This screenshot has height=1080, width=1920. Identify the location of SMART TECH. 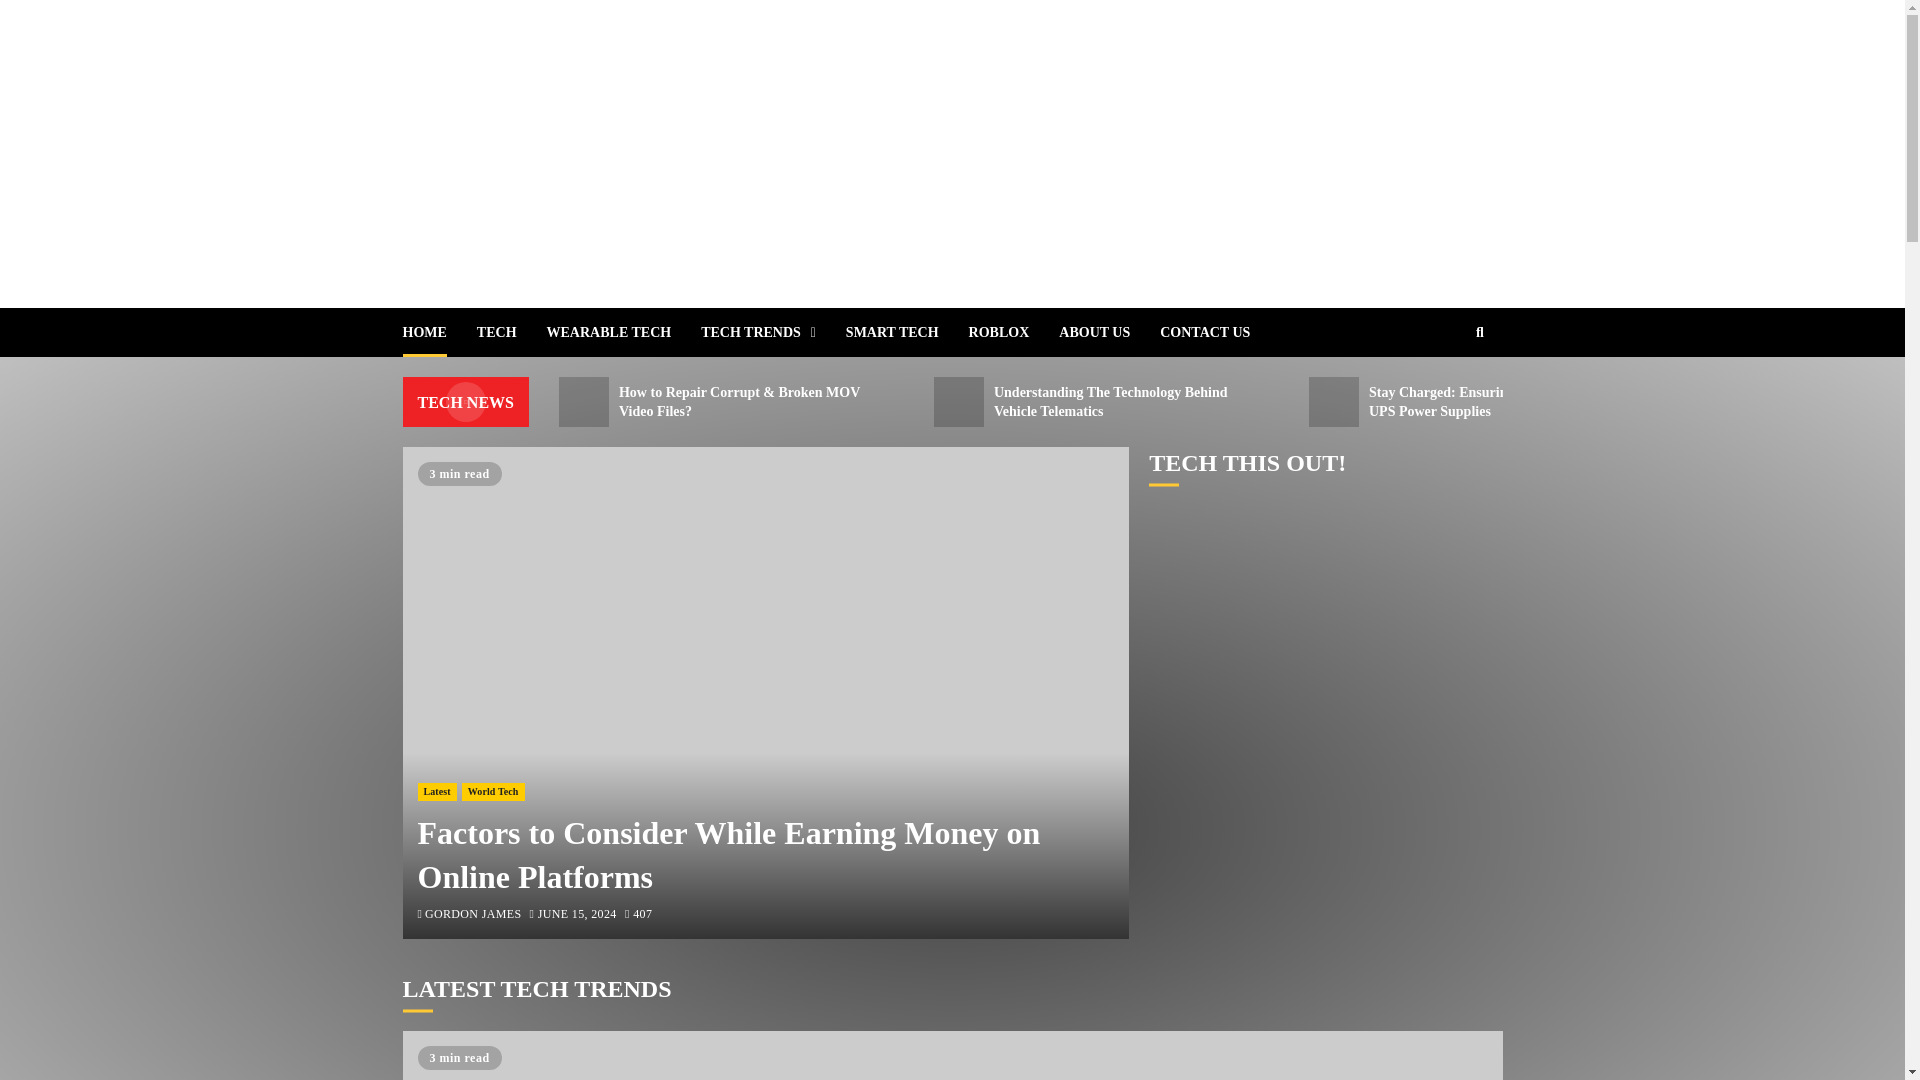
(908, 332).